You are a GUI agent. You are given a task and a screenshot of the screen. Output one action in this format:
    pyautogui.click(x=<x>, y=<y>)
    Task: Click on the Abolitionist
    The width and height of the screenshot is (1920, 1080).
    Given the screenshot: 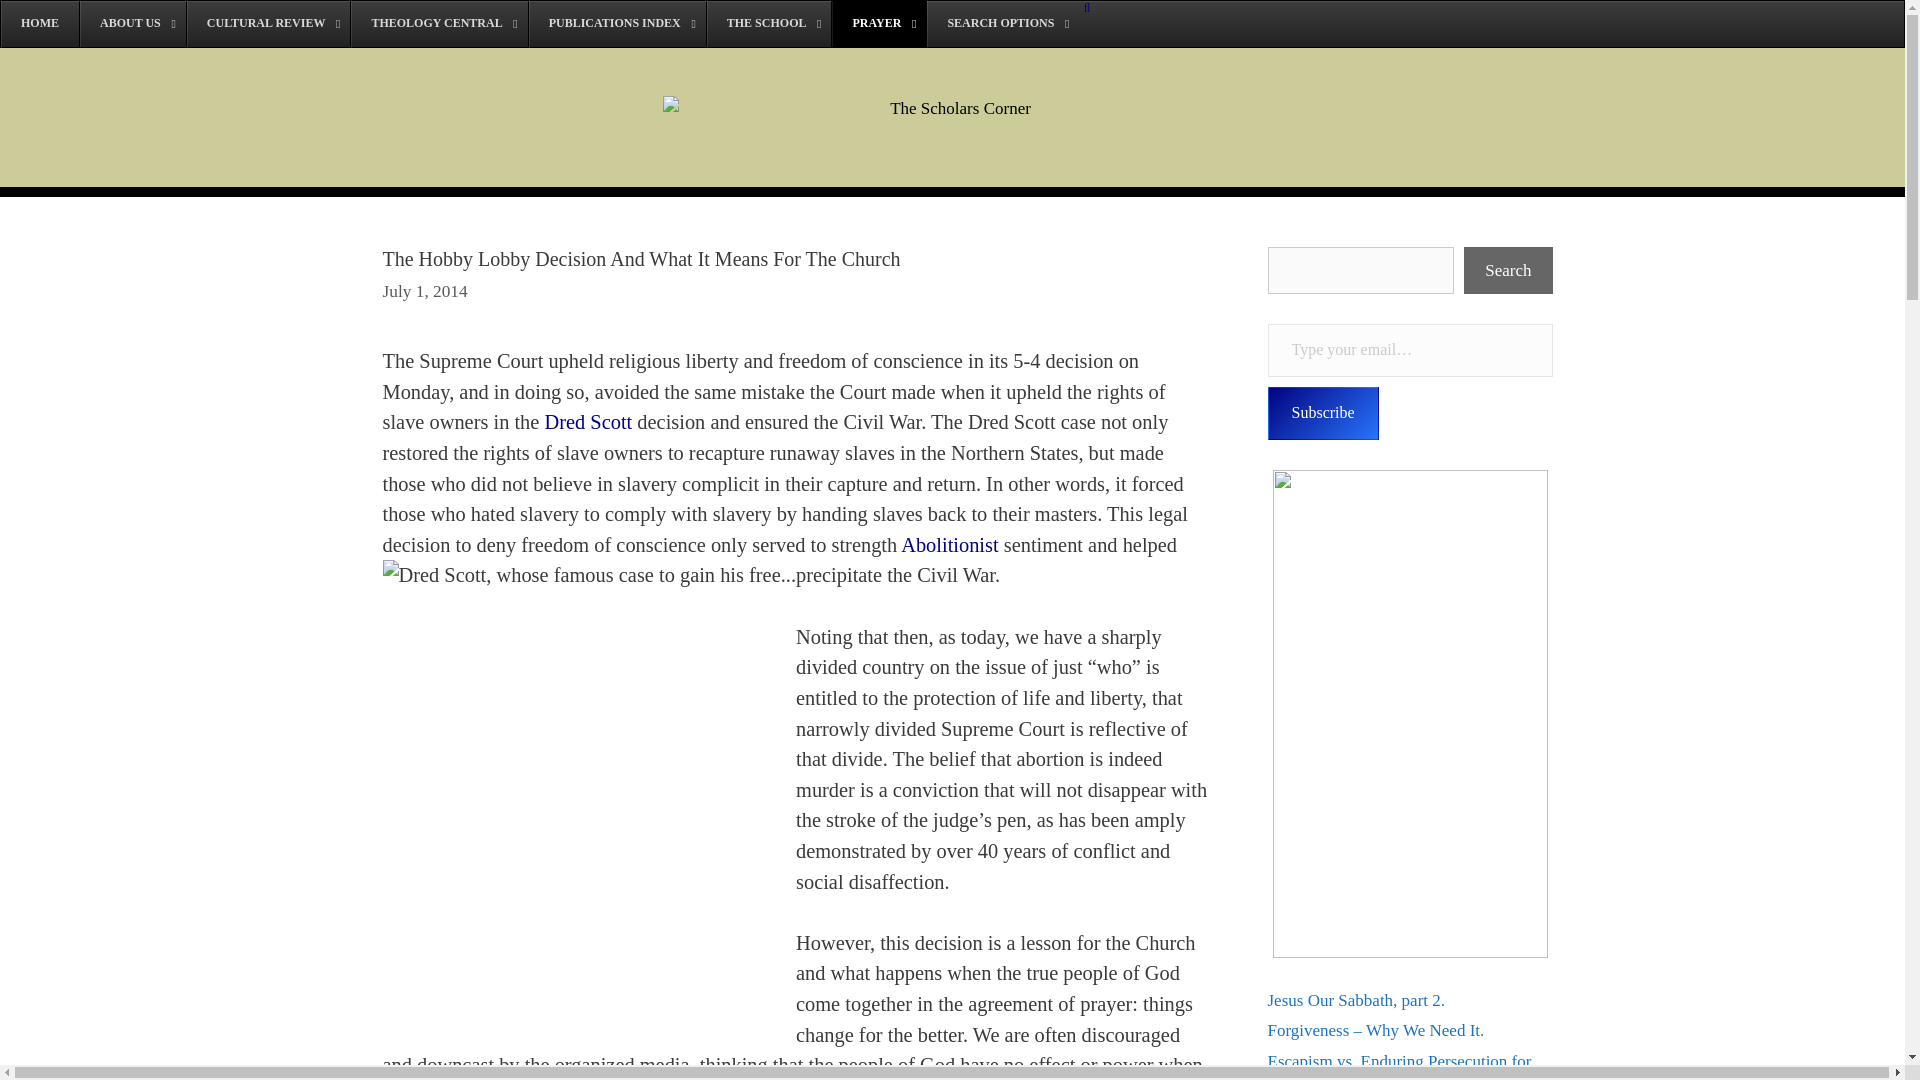 What is the action you would take?
    pyautogui.click(x=949, y=544)
    